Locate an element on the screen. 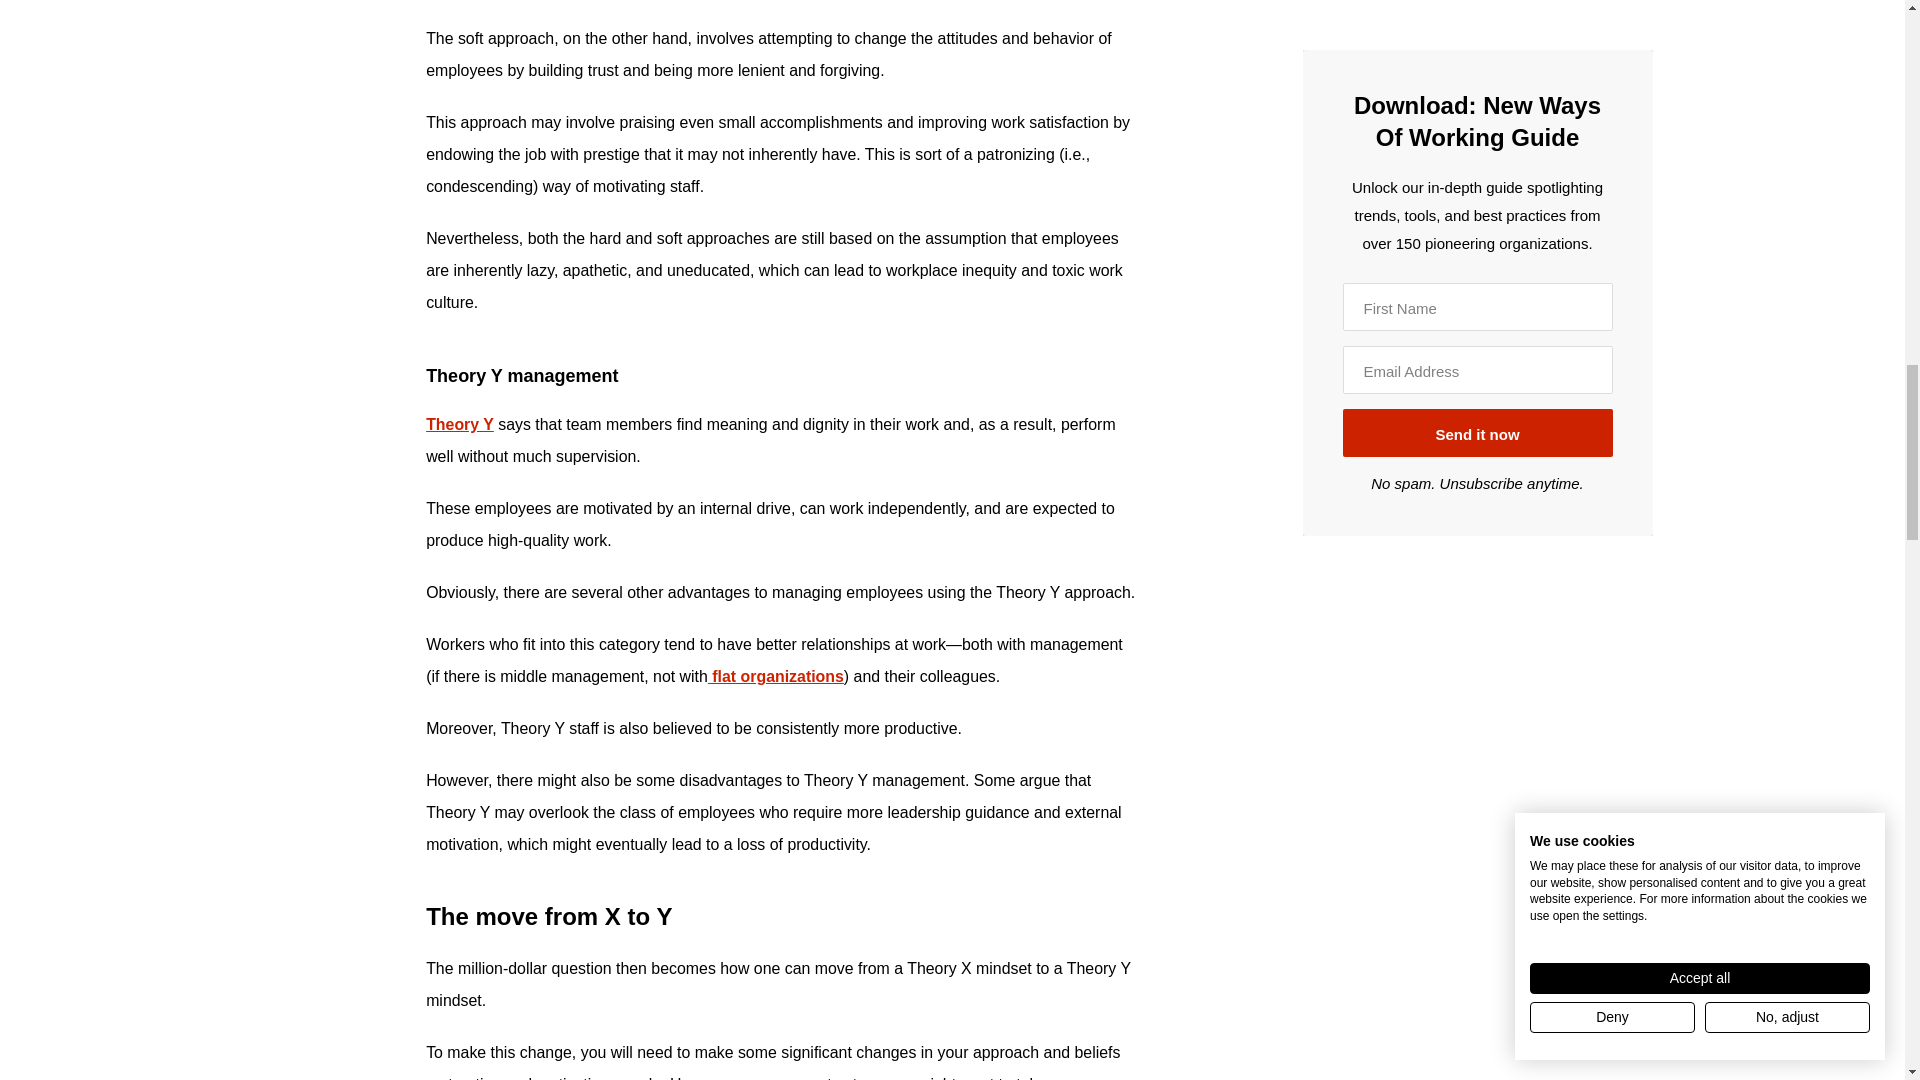 Image resolution: width=1920 pixels, height=1080 pixels. flat organizations is located at coordinates (776, 676).